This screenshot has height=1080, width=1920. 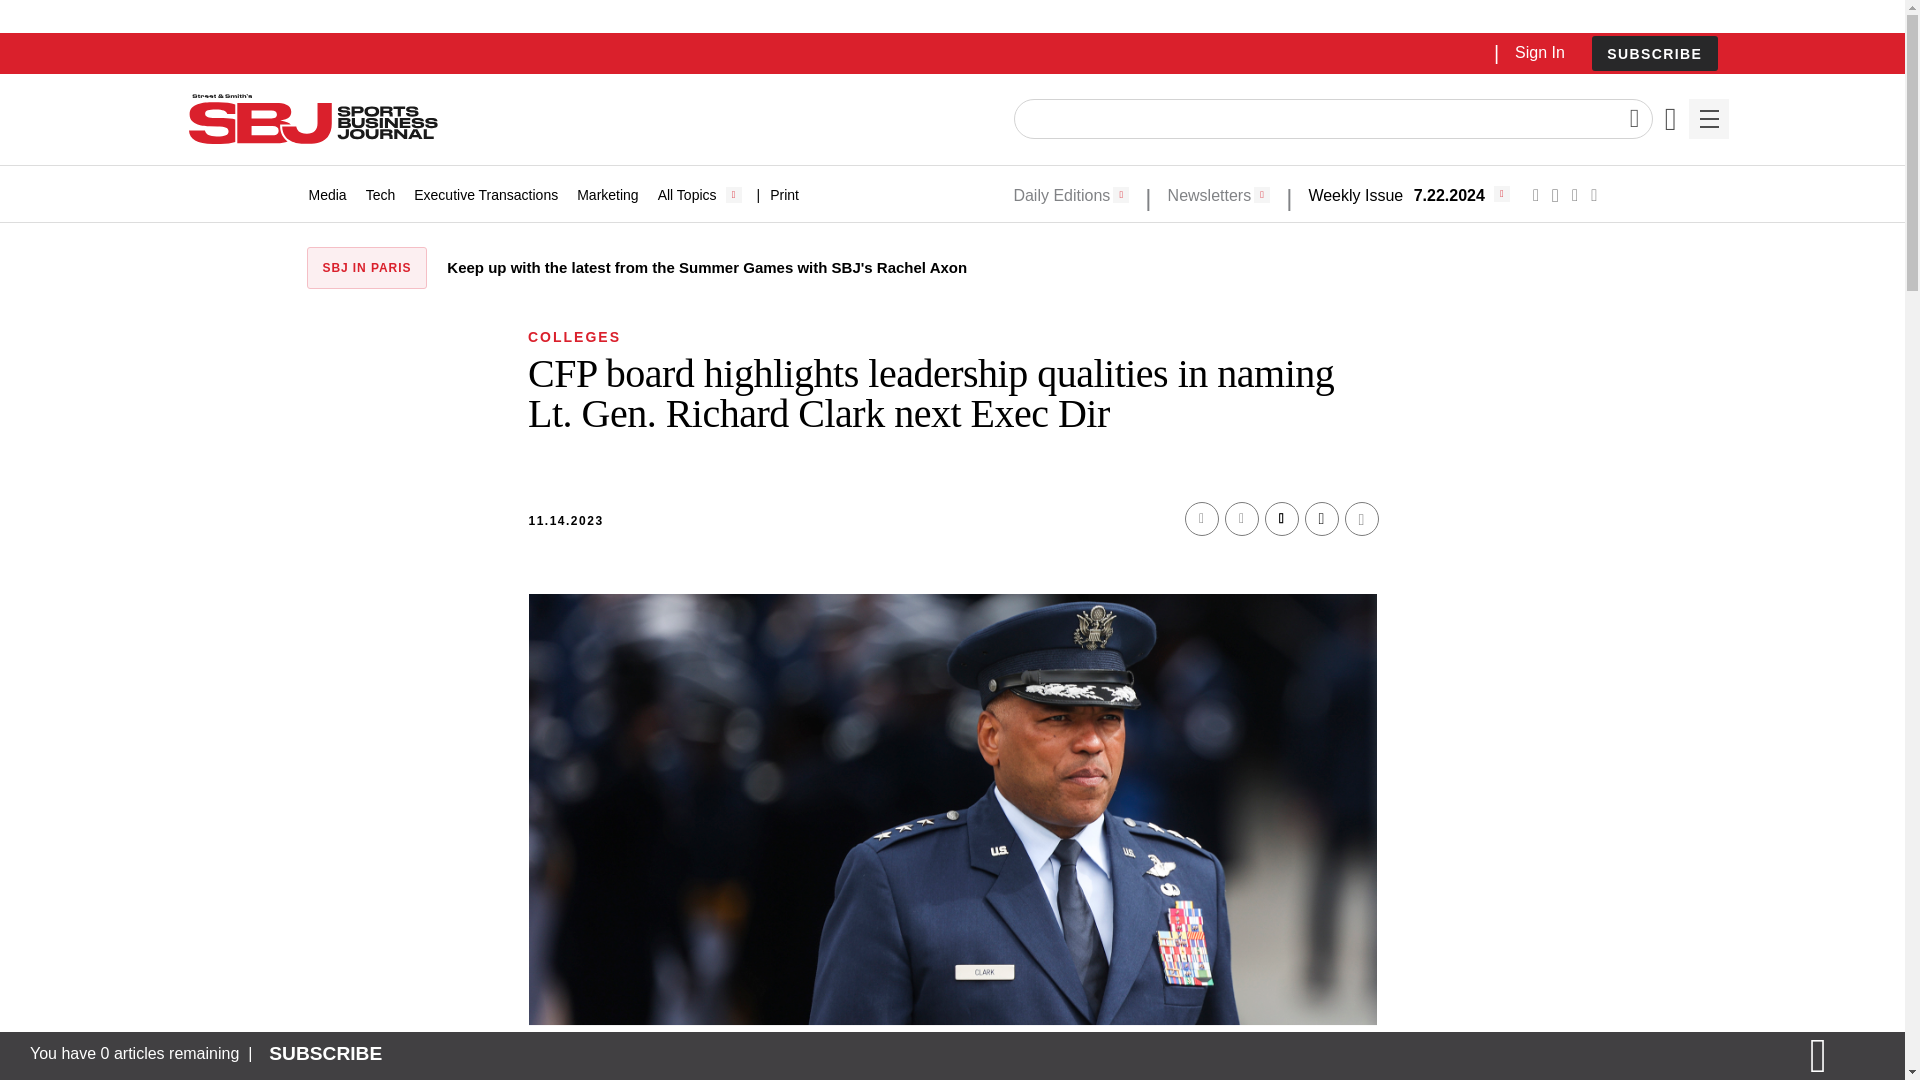 What do you see at coordinates (1539, 52) in the screenshot?
I see `Sign In` at bounding box center [1539, 52].